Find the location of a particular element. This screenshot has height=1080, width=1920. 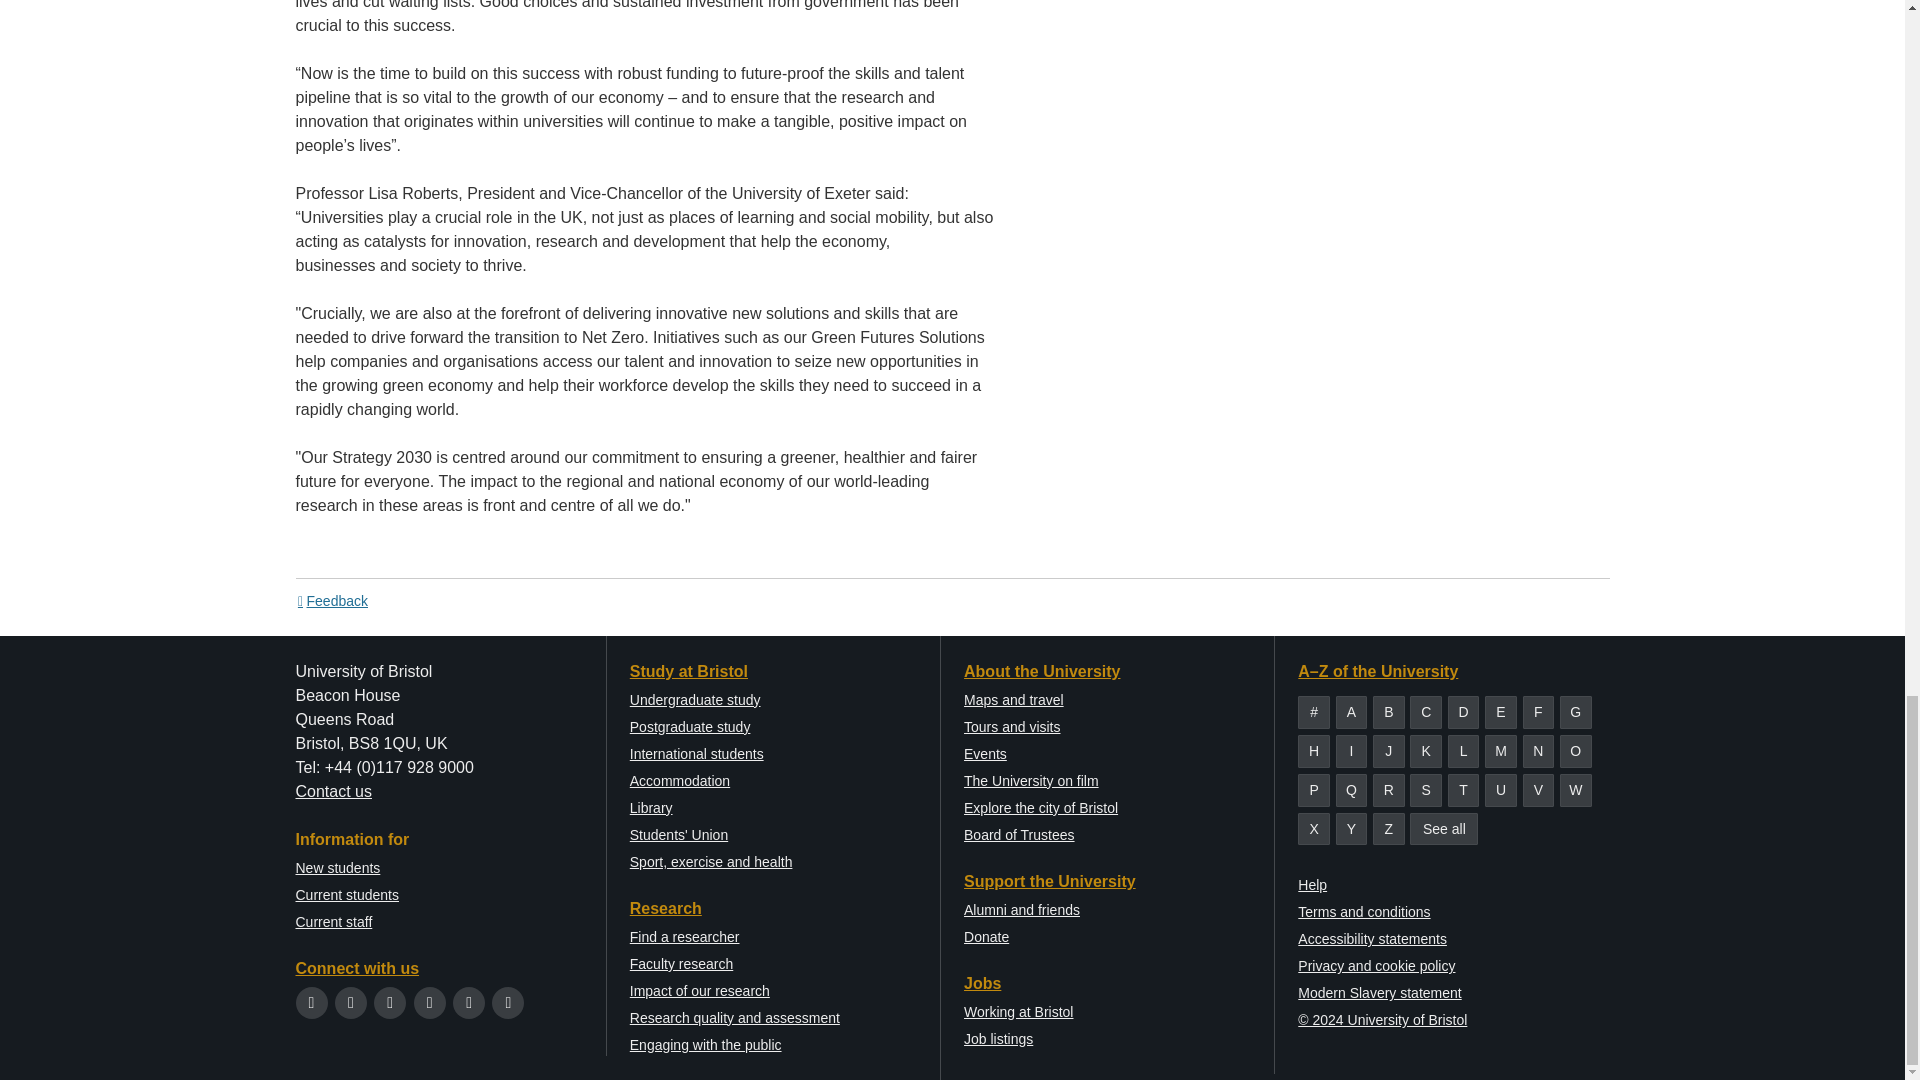

Contact us is located at coordinates (334, 792).